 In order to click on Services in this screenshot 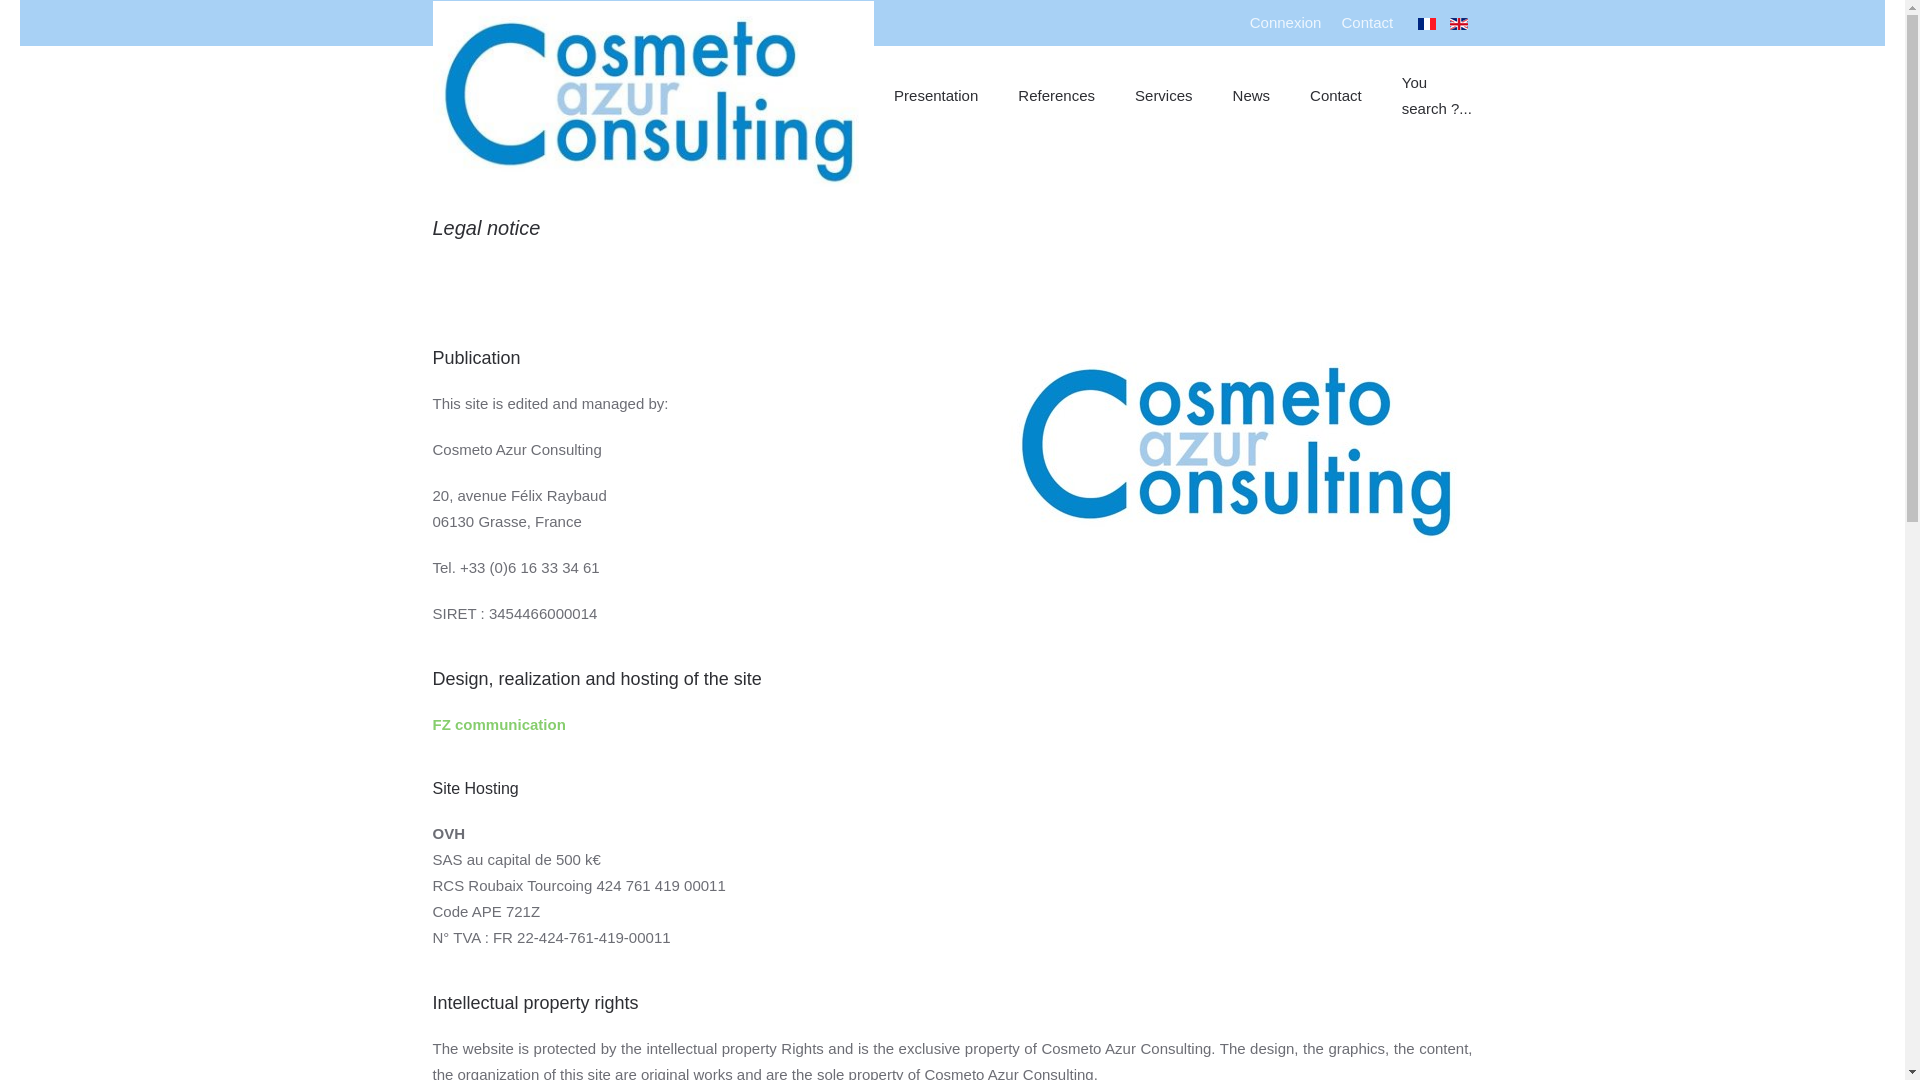, I will do `click(1164, 96)`.